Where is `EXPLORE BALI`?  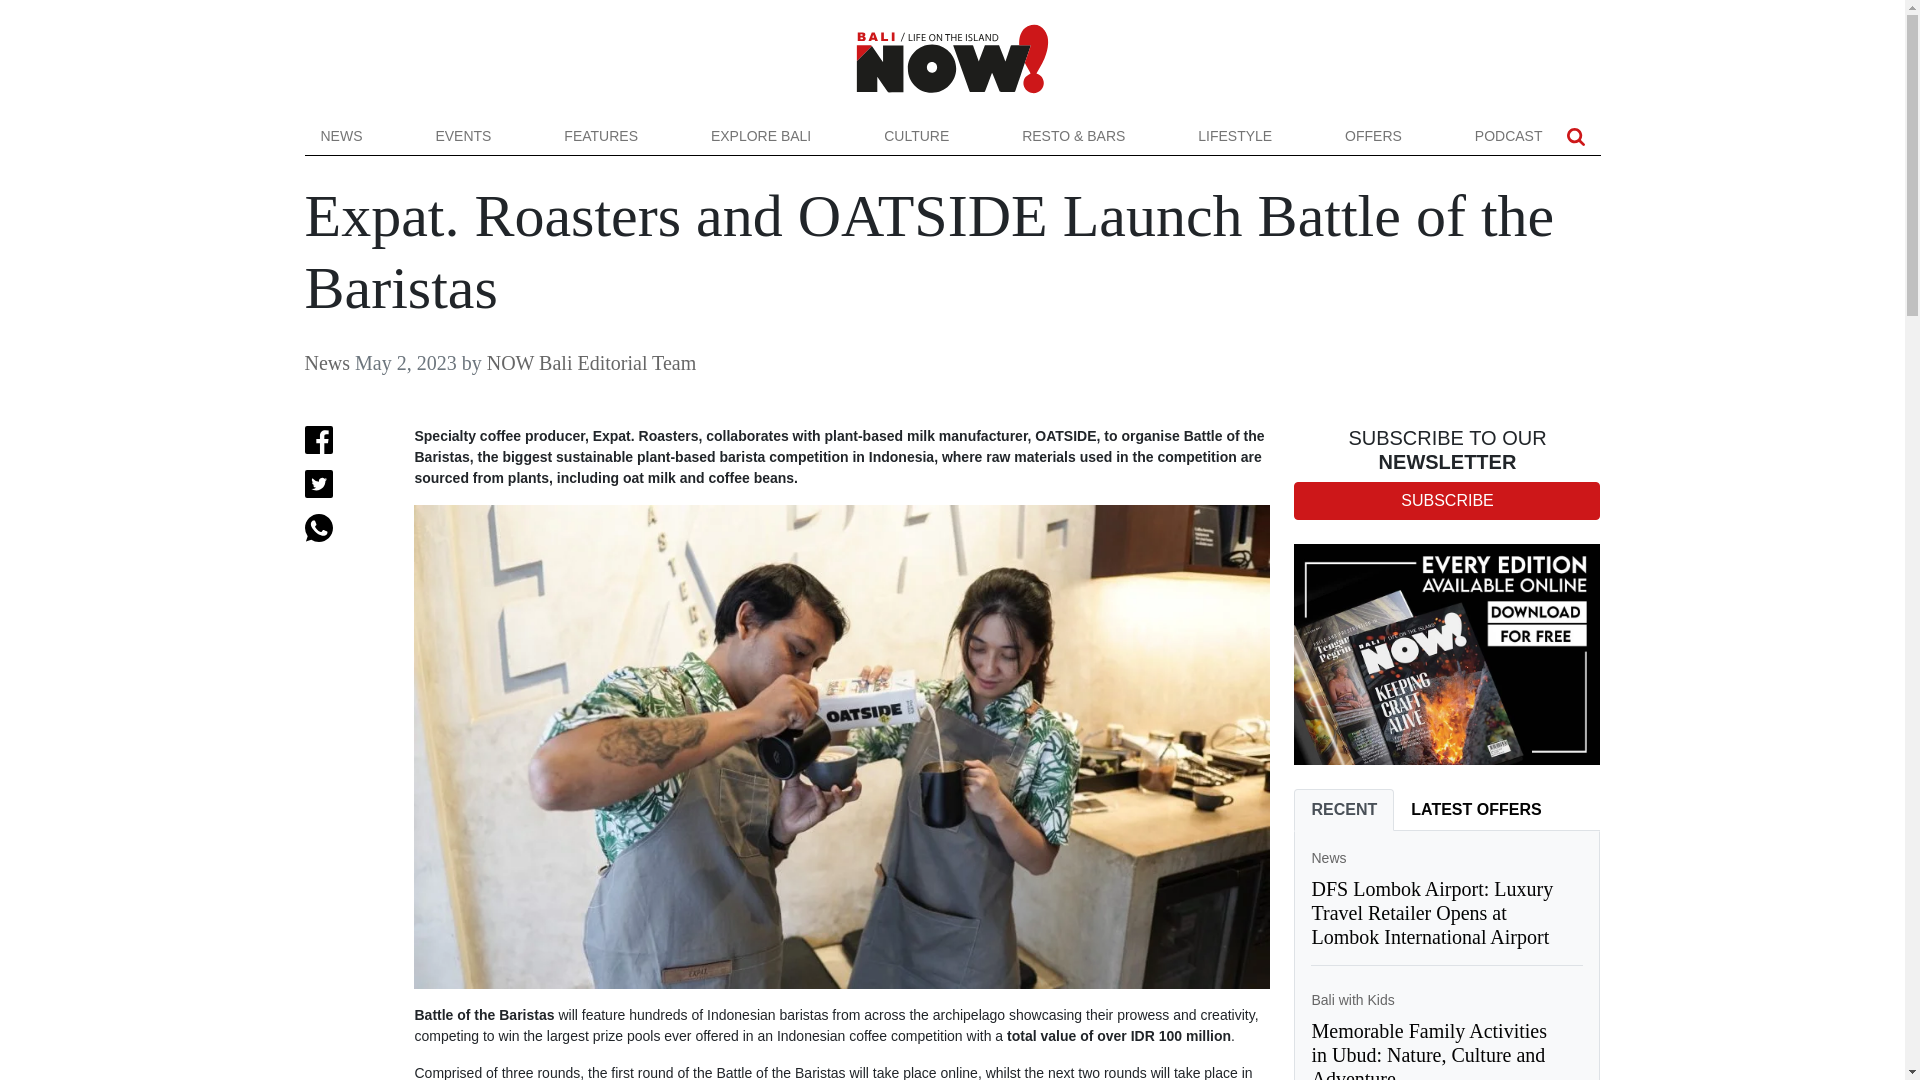
EXPLORE BALI is located at coordinates (761, 136).